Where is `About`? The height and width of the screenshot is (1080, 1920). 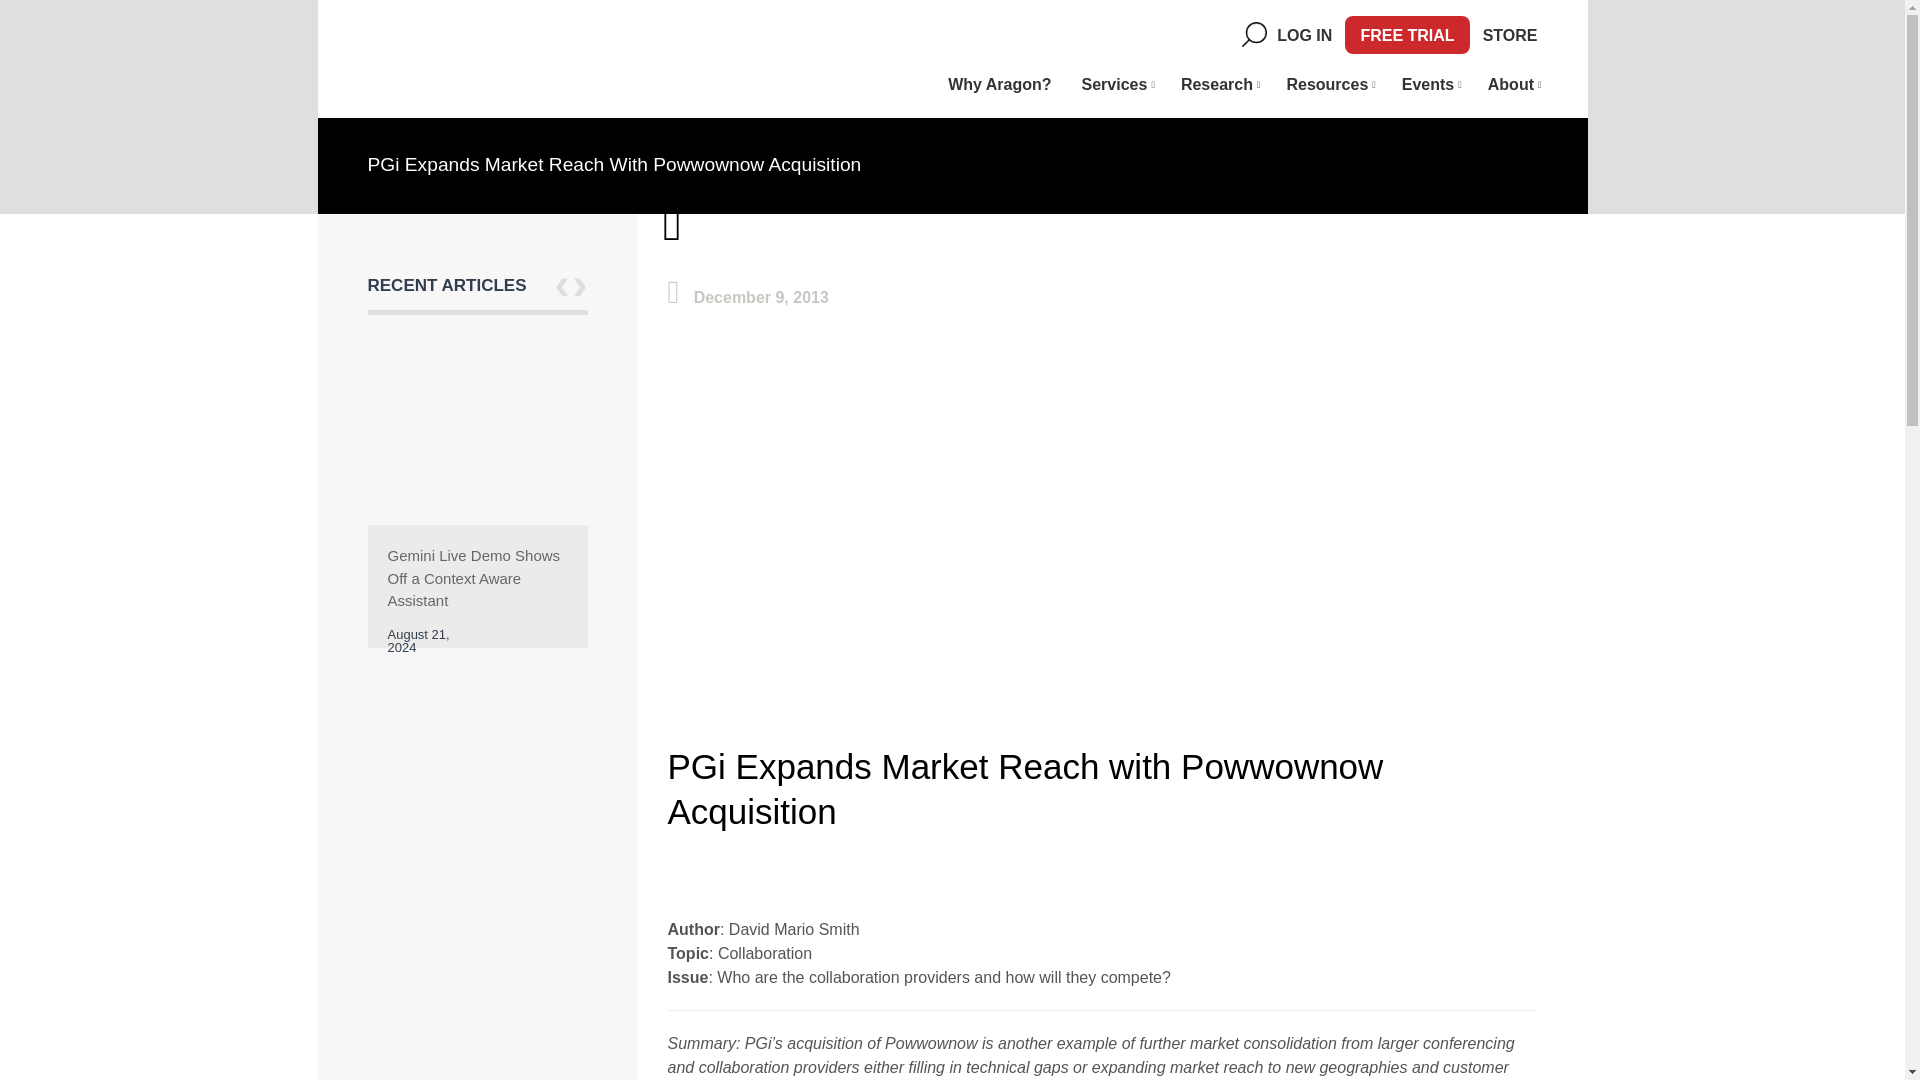 About is located at coordinates (1512, 84).